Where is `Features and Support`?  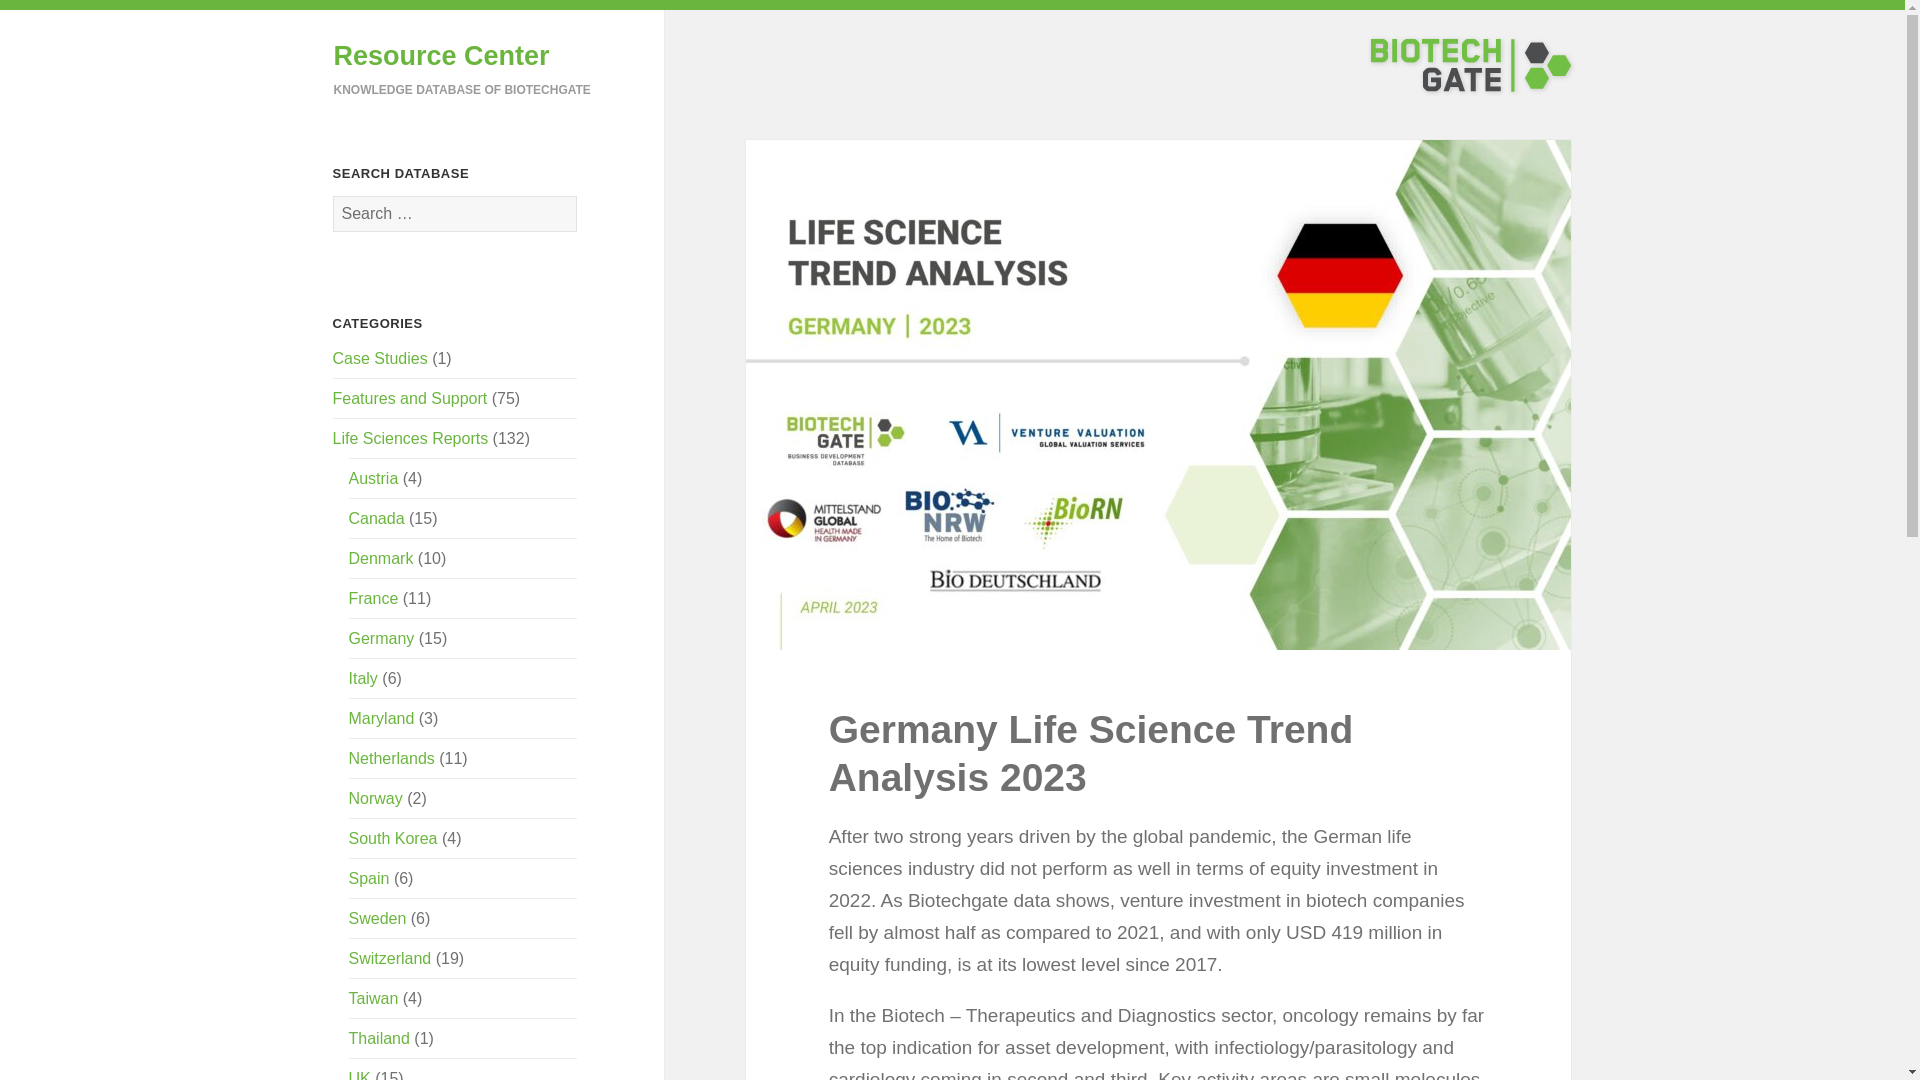 Features and Support is located at coordinates (410, 398).